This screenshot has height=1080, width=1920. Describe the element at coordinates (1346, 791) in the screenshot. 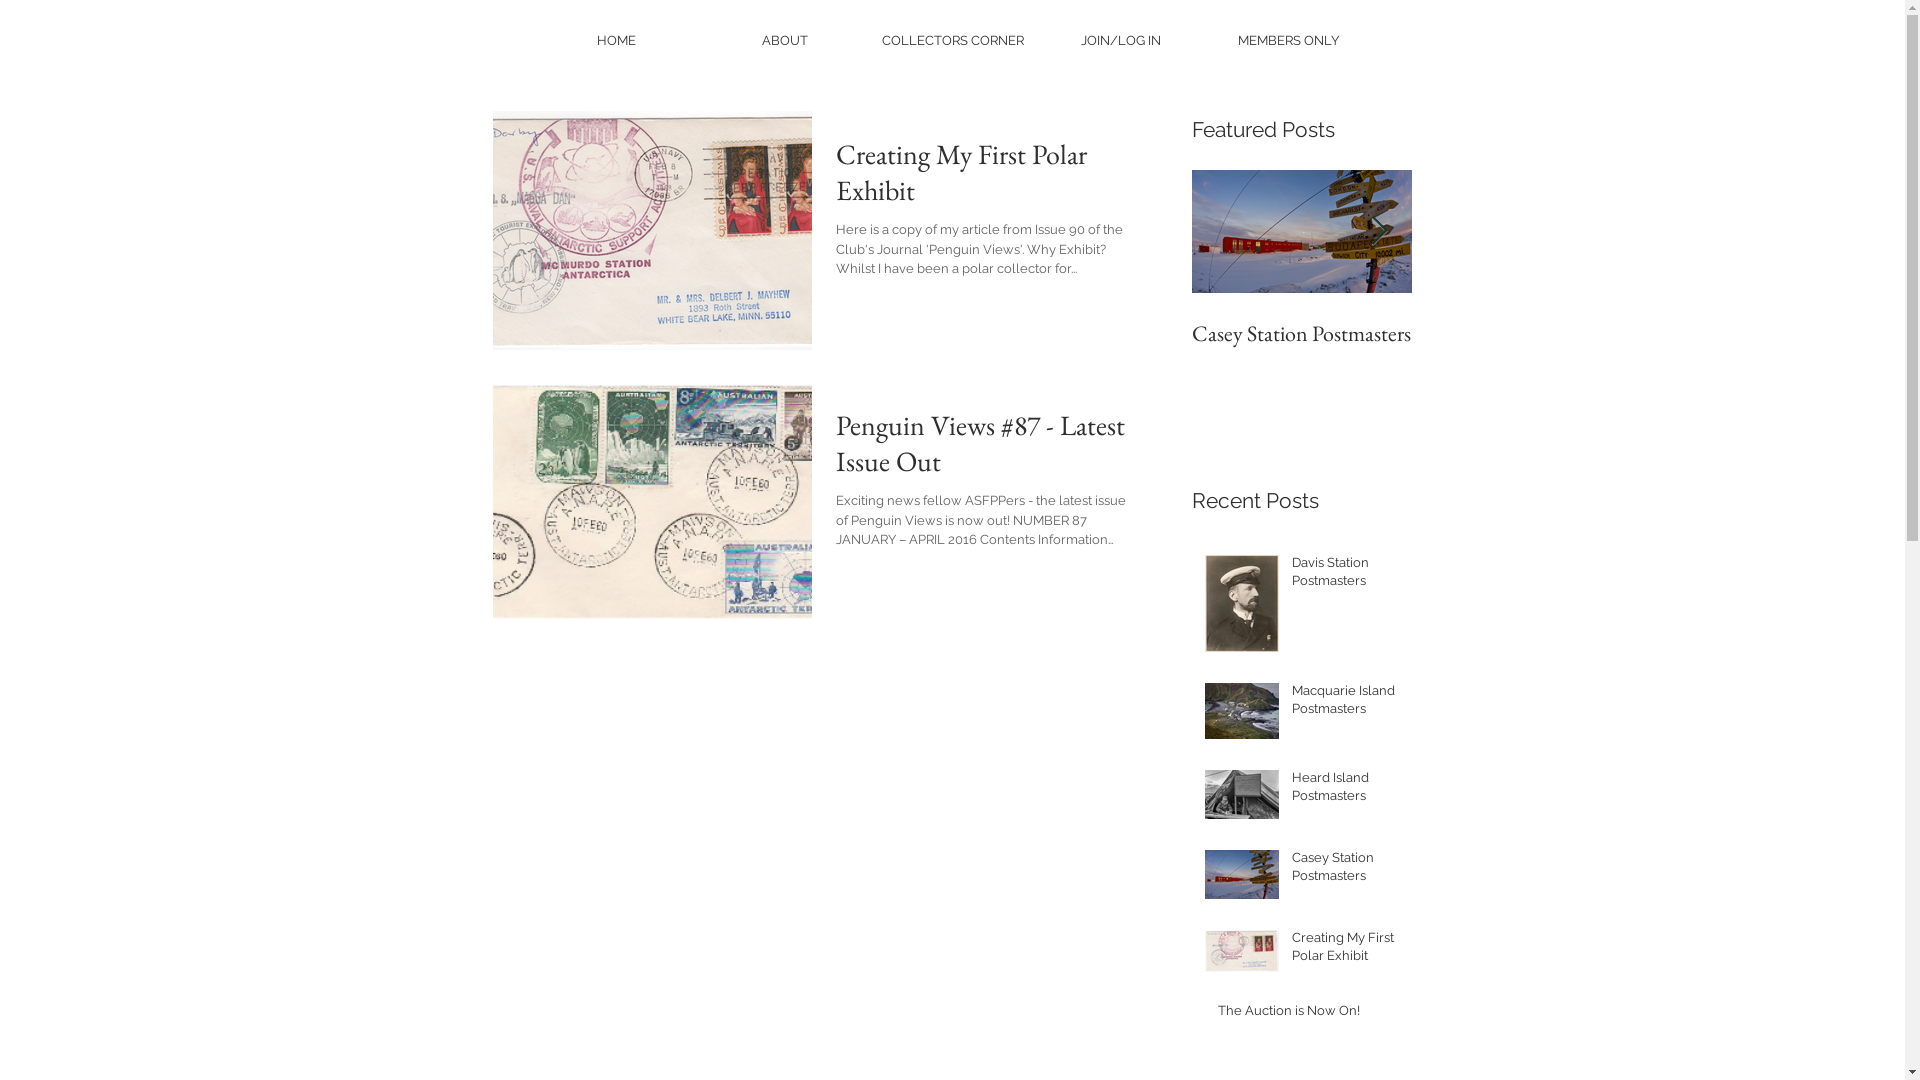

I see `Heard Island Postmasters` at that location.